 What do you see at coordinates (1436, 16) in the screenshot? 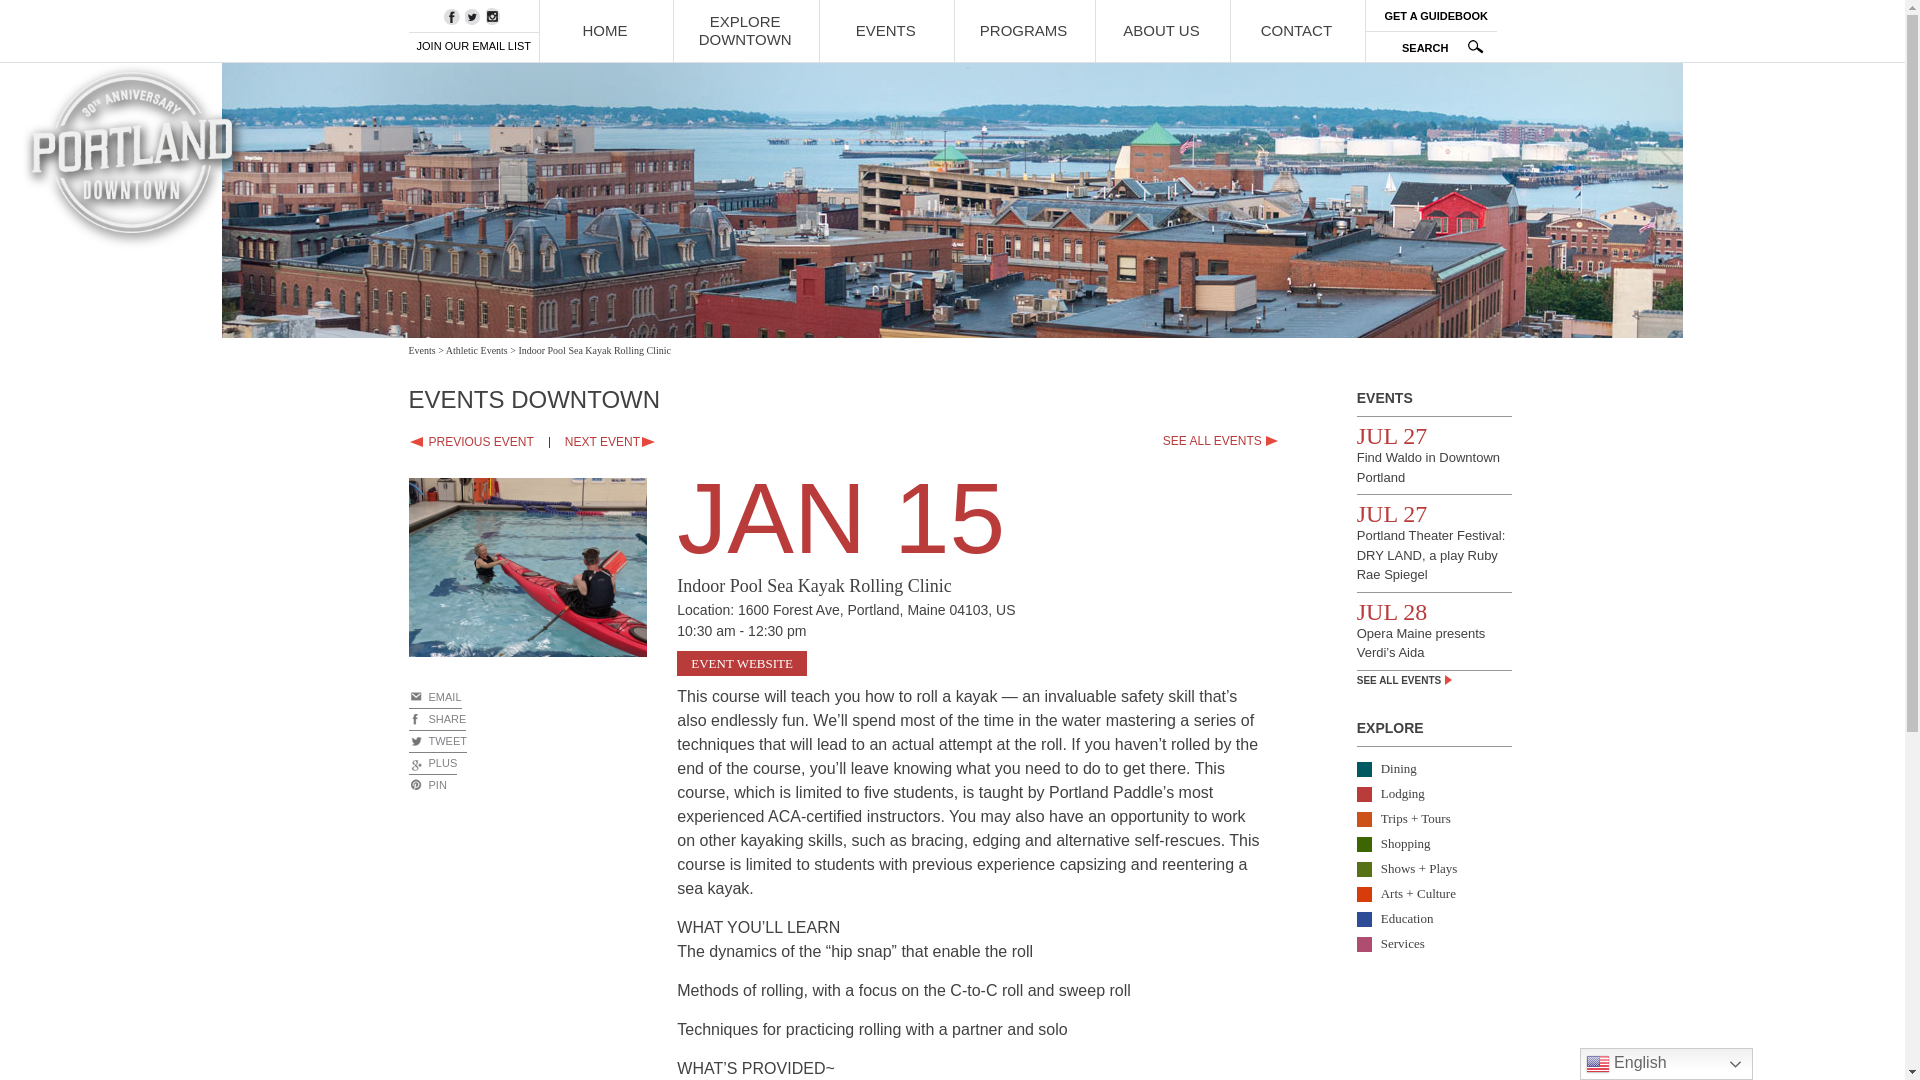
I see `Directory` at bounding box center [1436, 16].